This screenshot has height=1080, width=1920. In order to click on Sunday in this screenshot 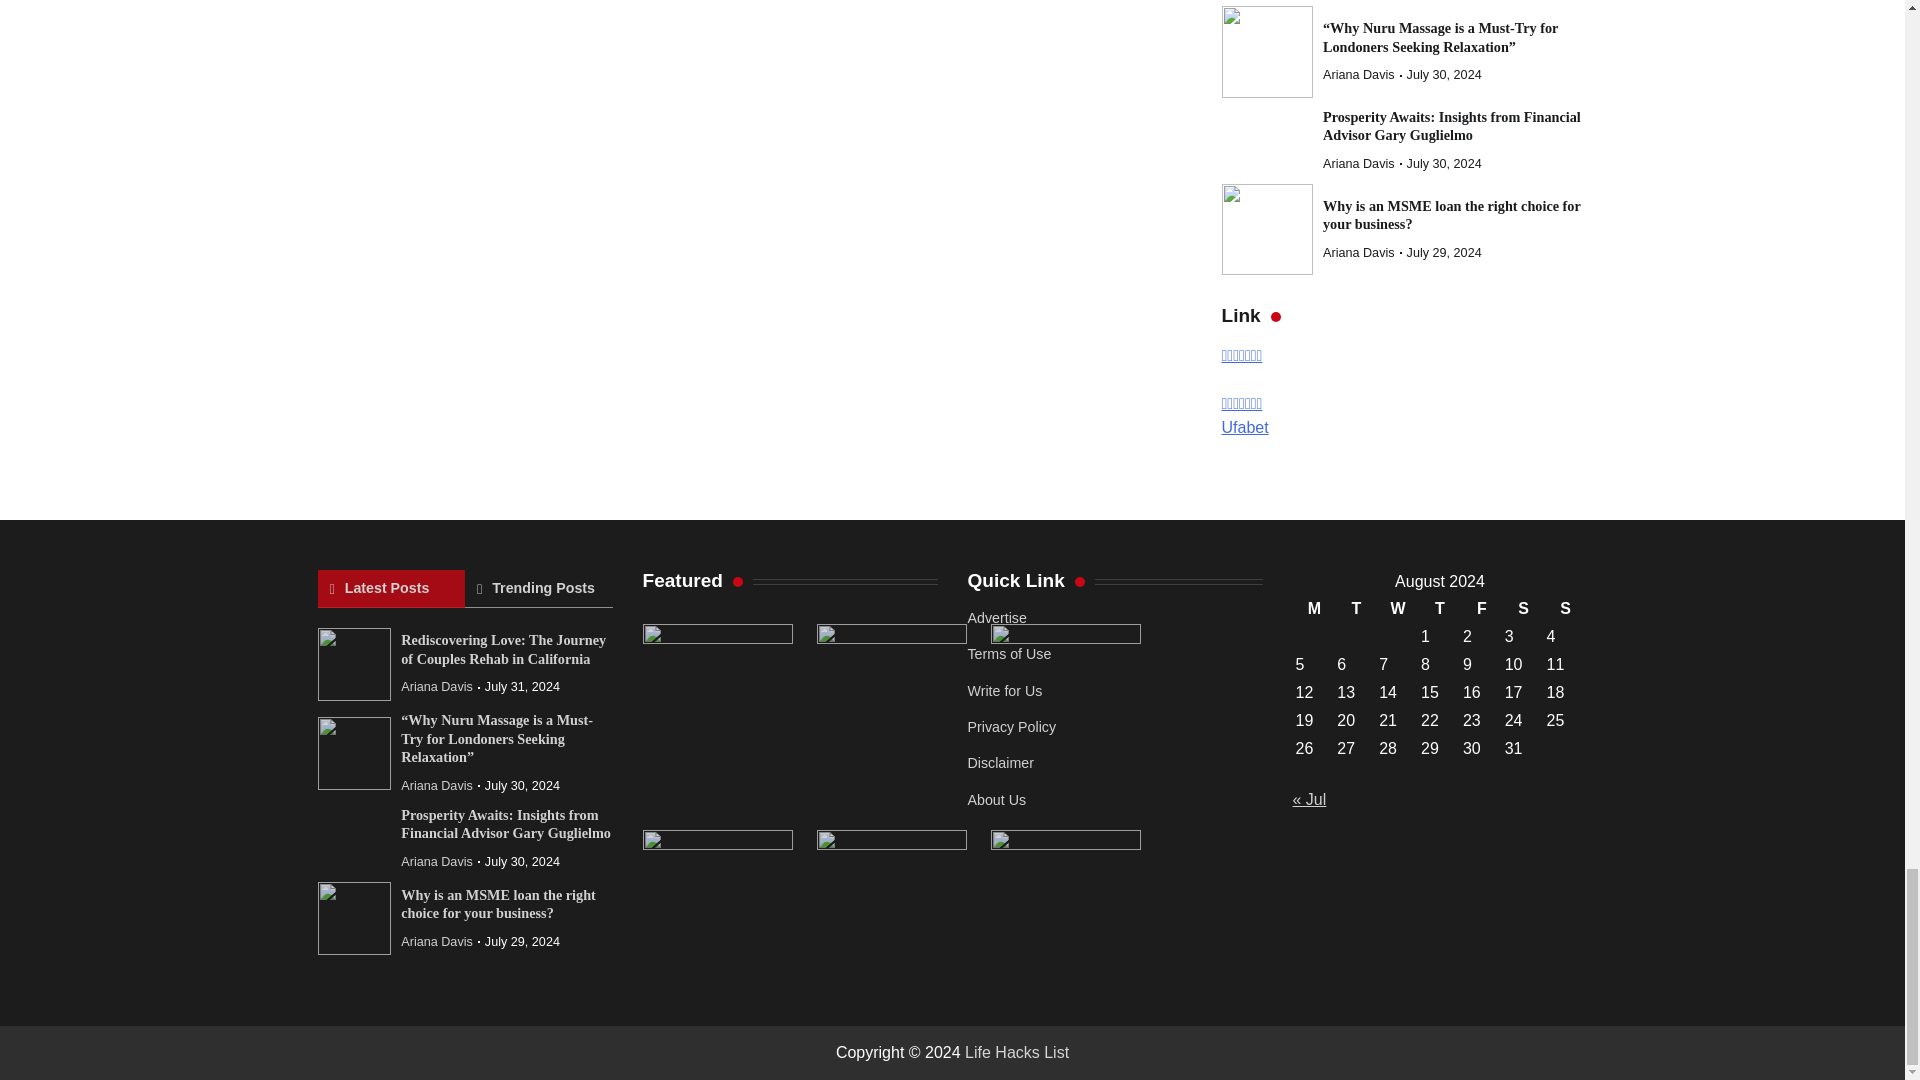, I will do `click(1565, 609)`.